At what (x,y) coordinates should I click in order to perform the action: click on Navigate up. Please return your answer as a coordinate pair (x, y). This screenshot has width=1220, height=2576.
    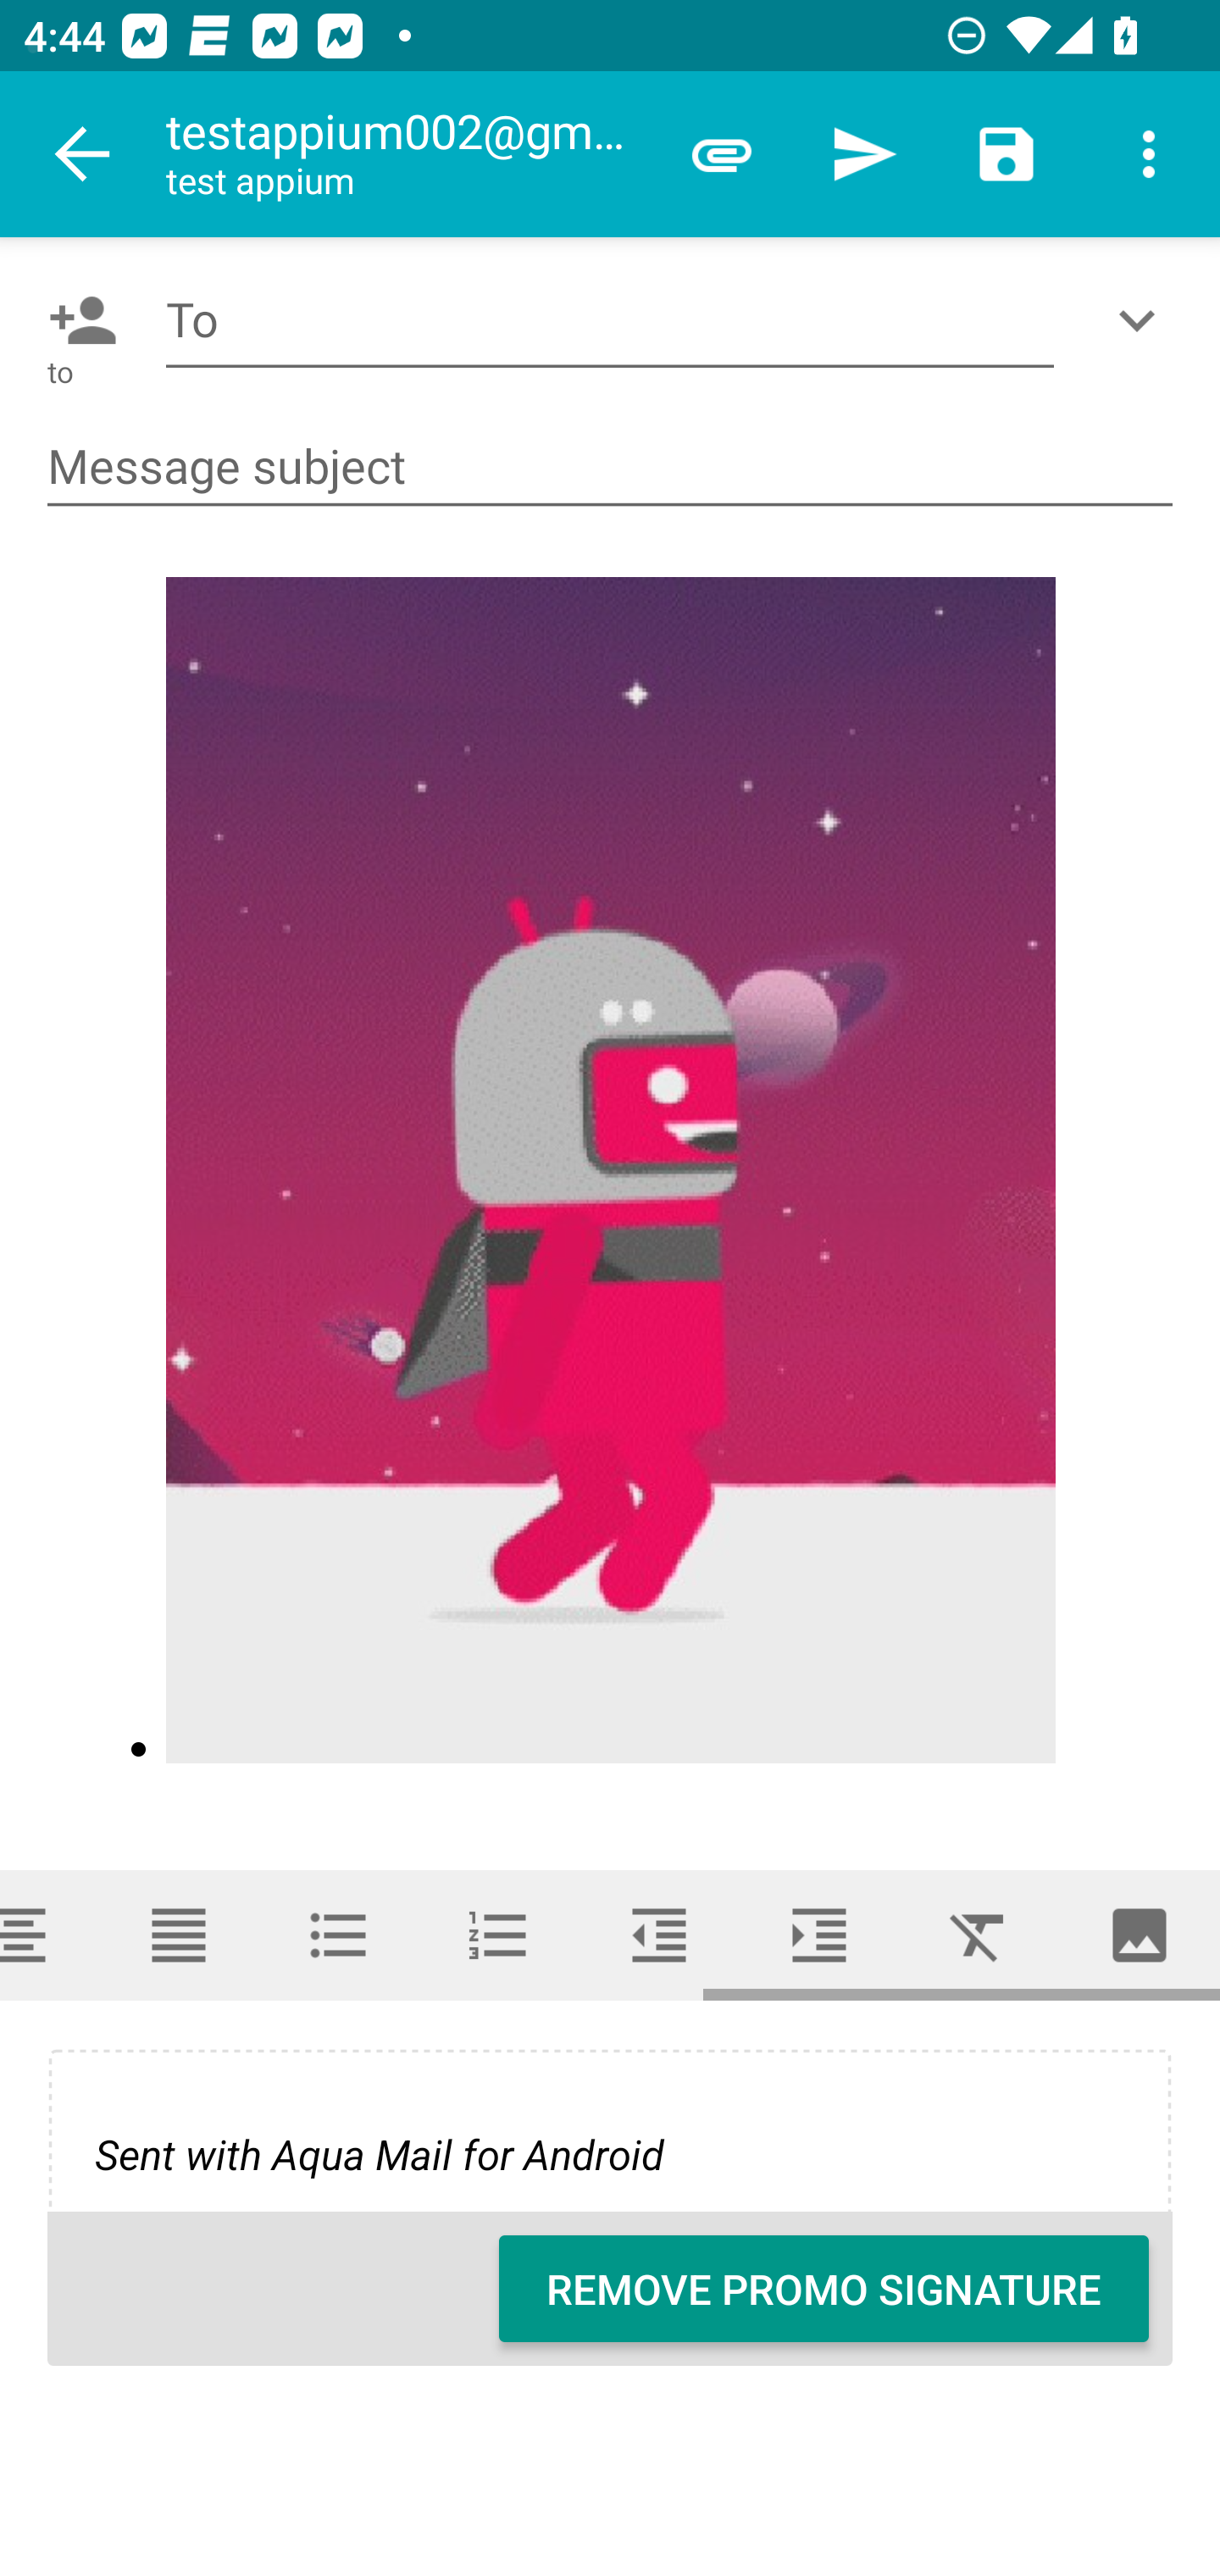
    Looking at the image, I should click on (83, 154).